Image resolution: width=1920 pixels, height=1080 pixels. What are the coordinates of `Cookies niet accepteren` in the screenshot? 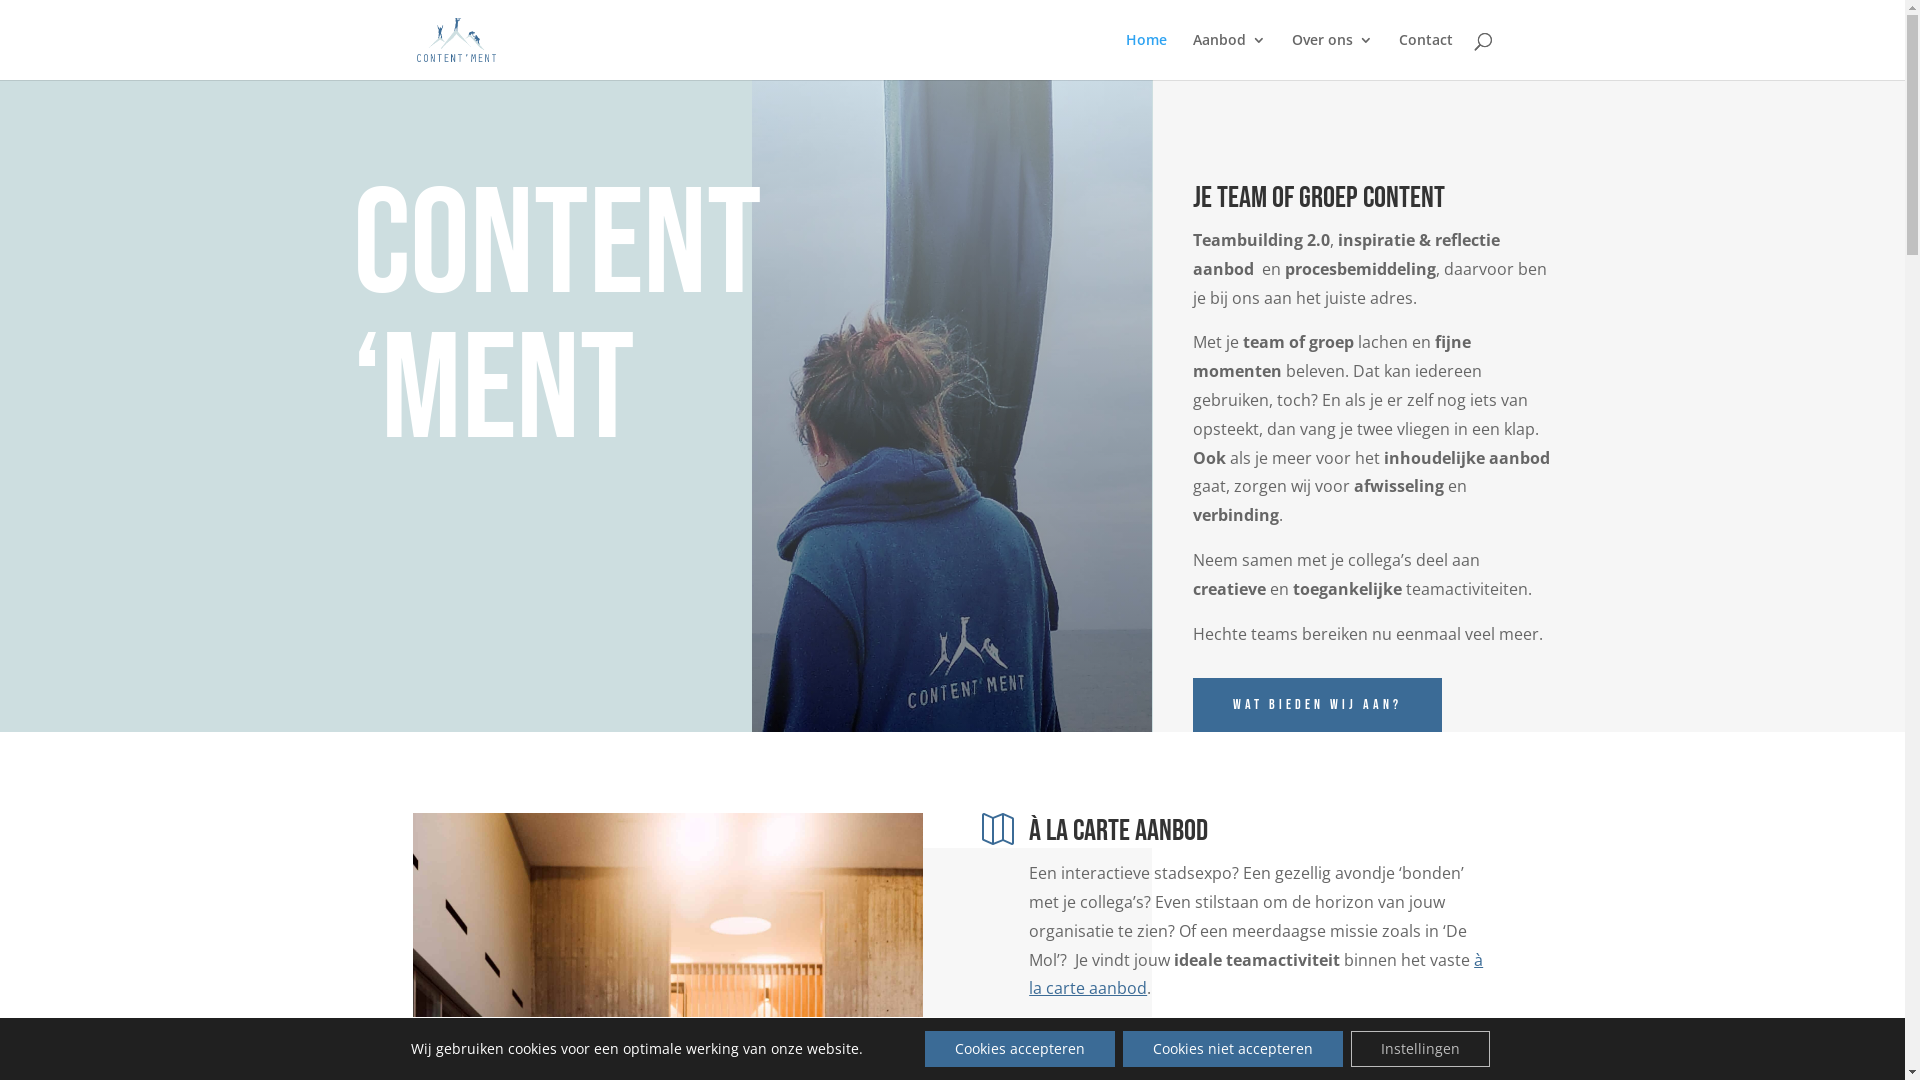 It's located at (1233, 1049).